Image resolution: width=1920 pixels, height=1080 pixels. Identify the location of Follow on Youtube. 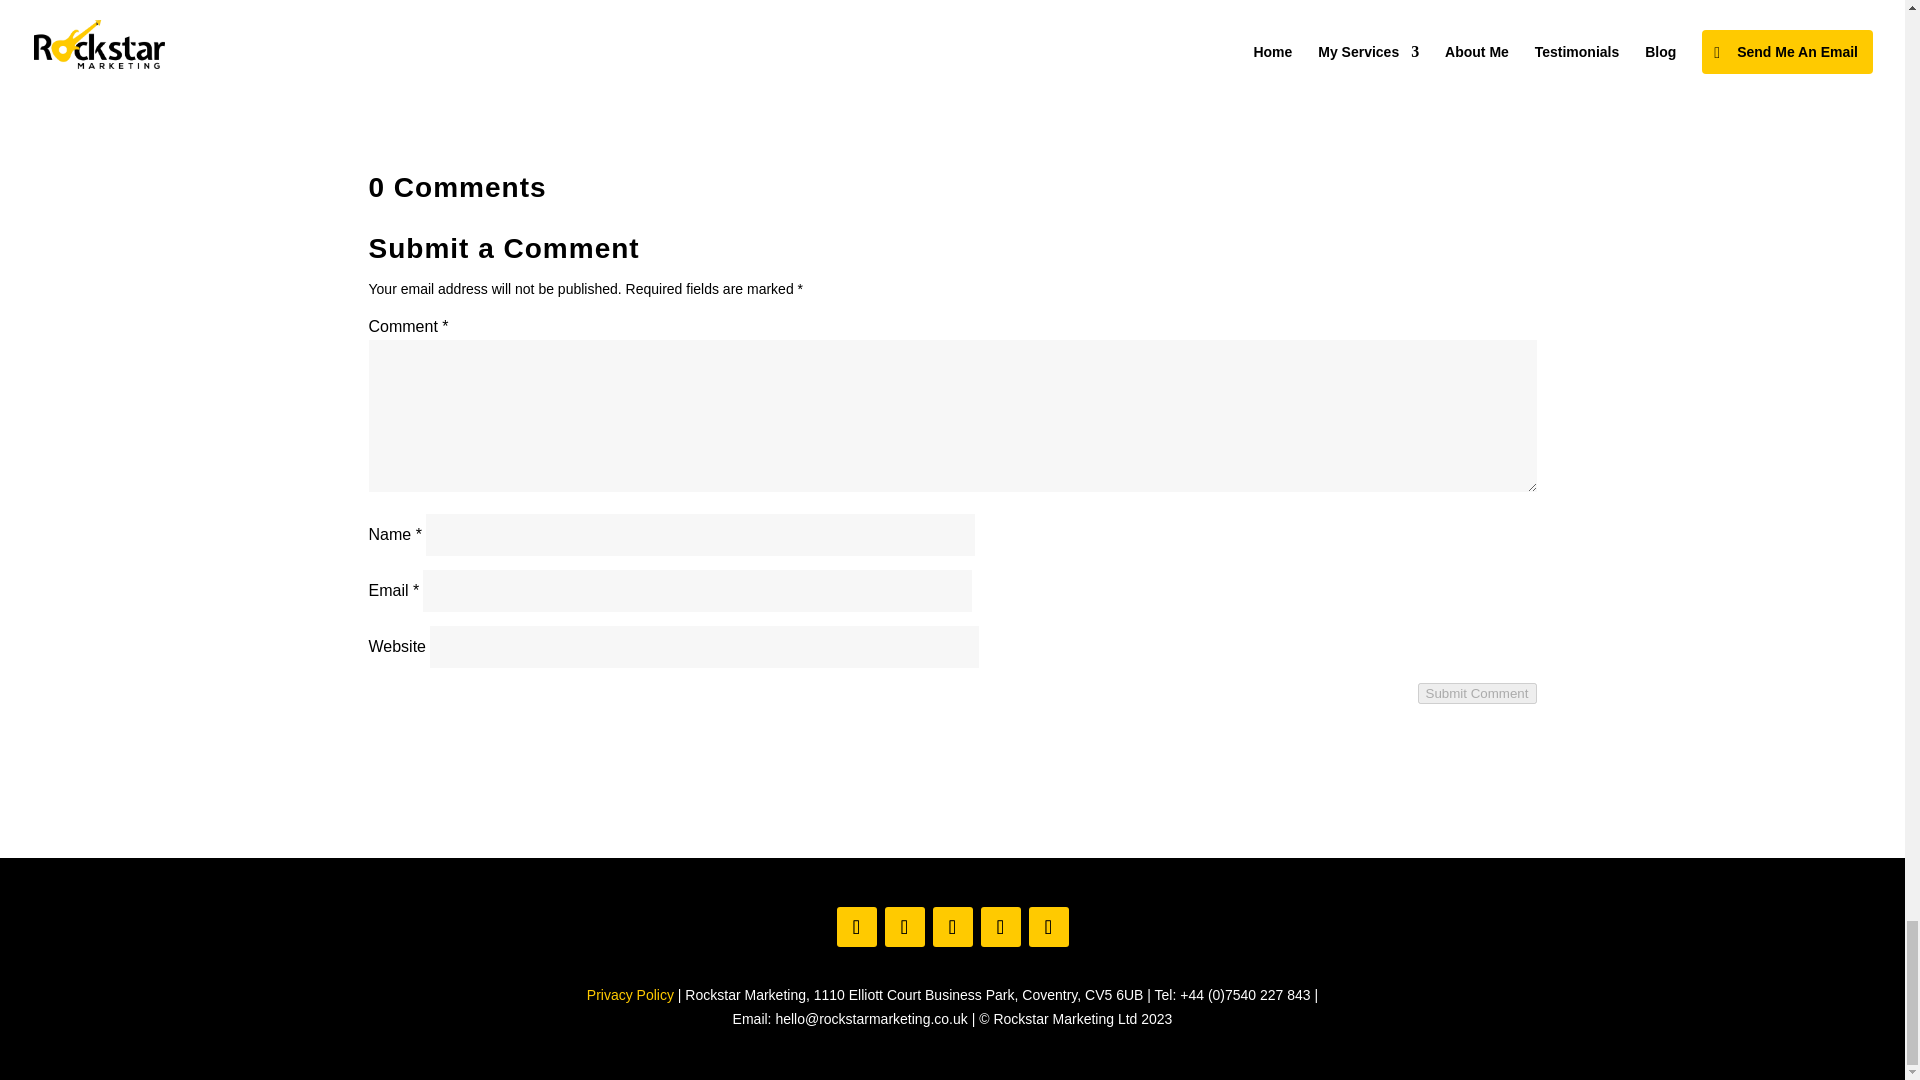
(1047, 927).